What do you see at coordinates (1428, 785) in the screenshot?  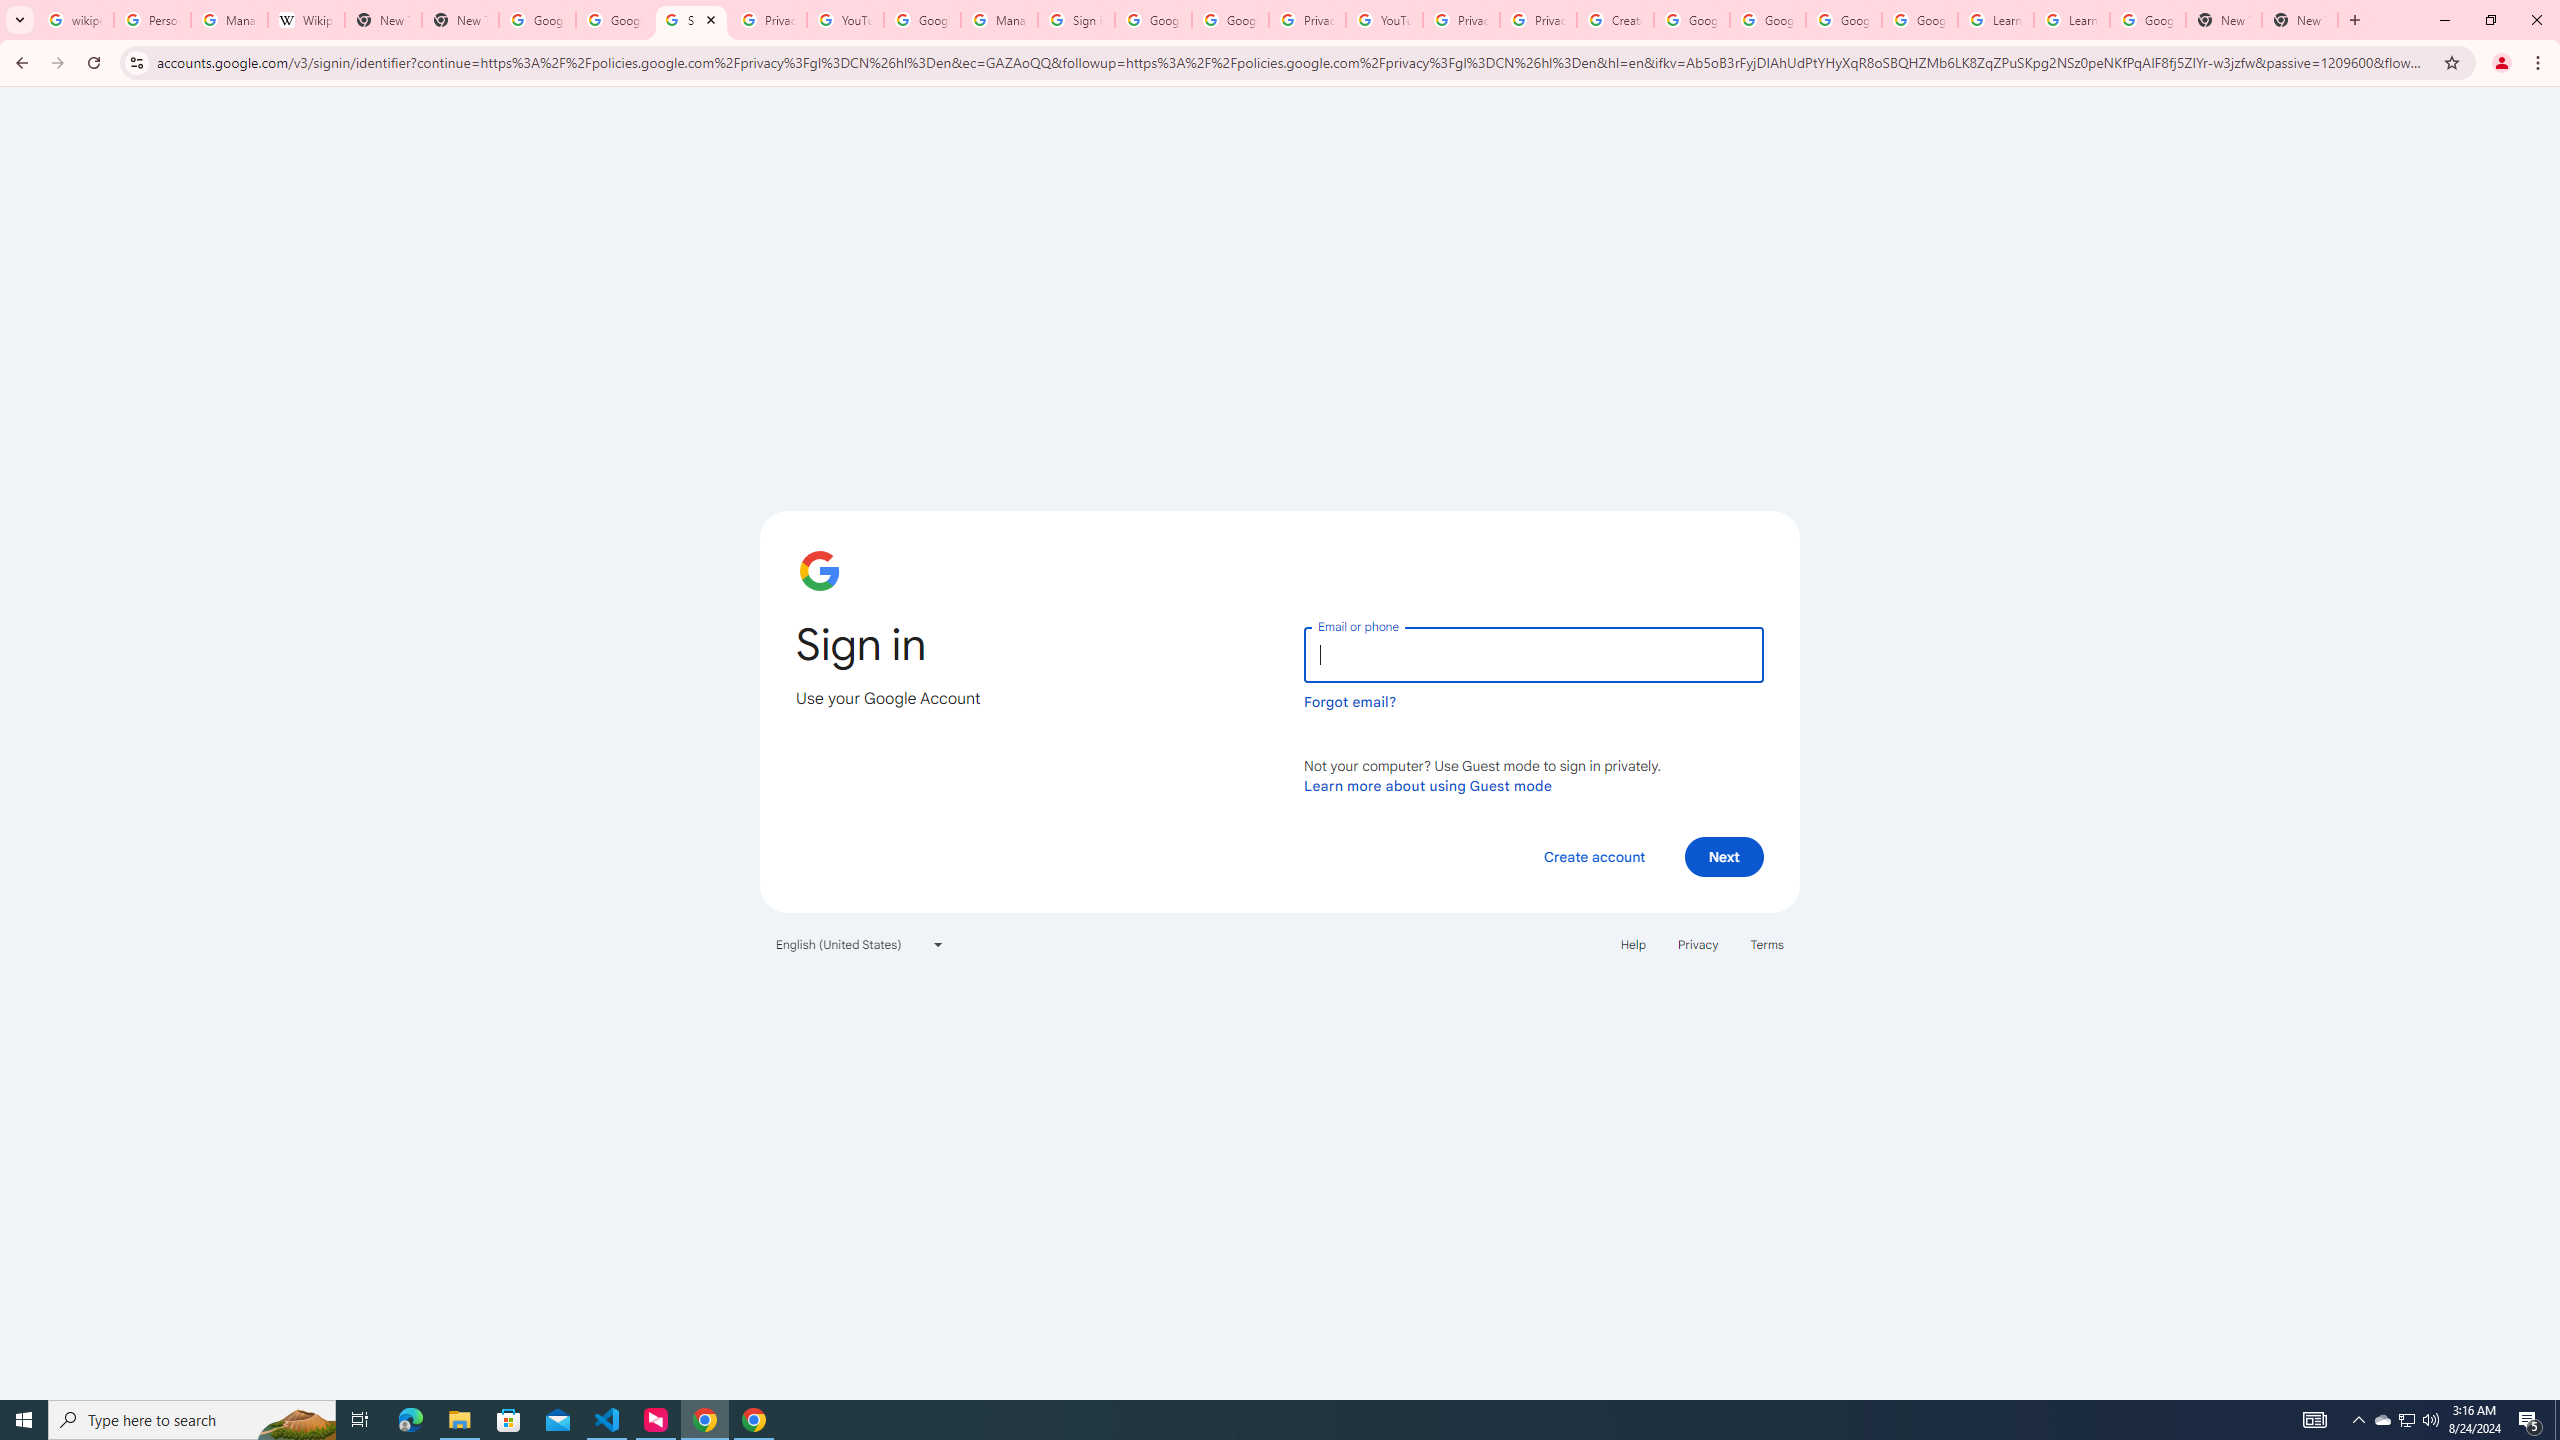 I see `Learn more about using Guest mode` at bounding box center [1428, 785].